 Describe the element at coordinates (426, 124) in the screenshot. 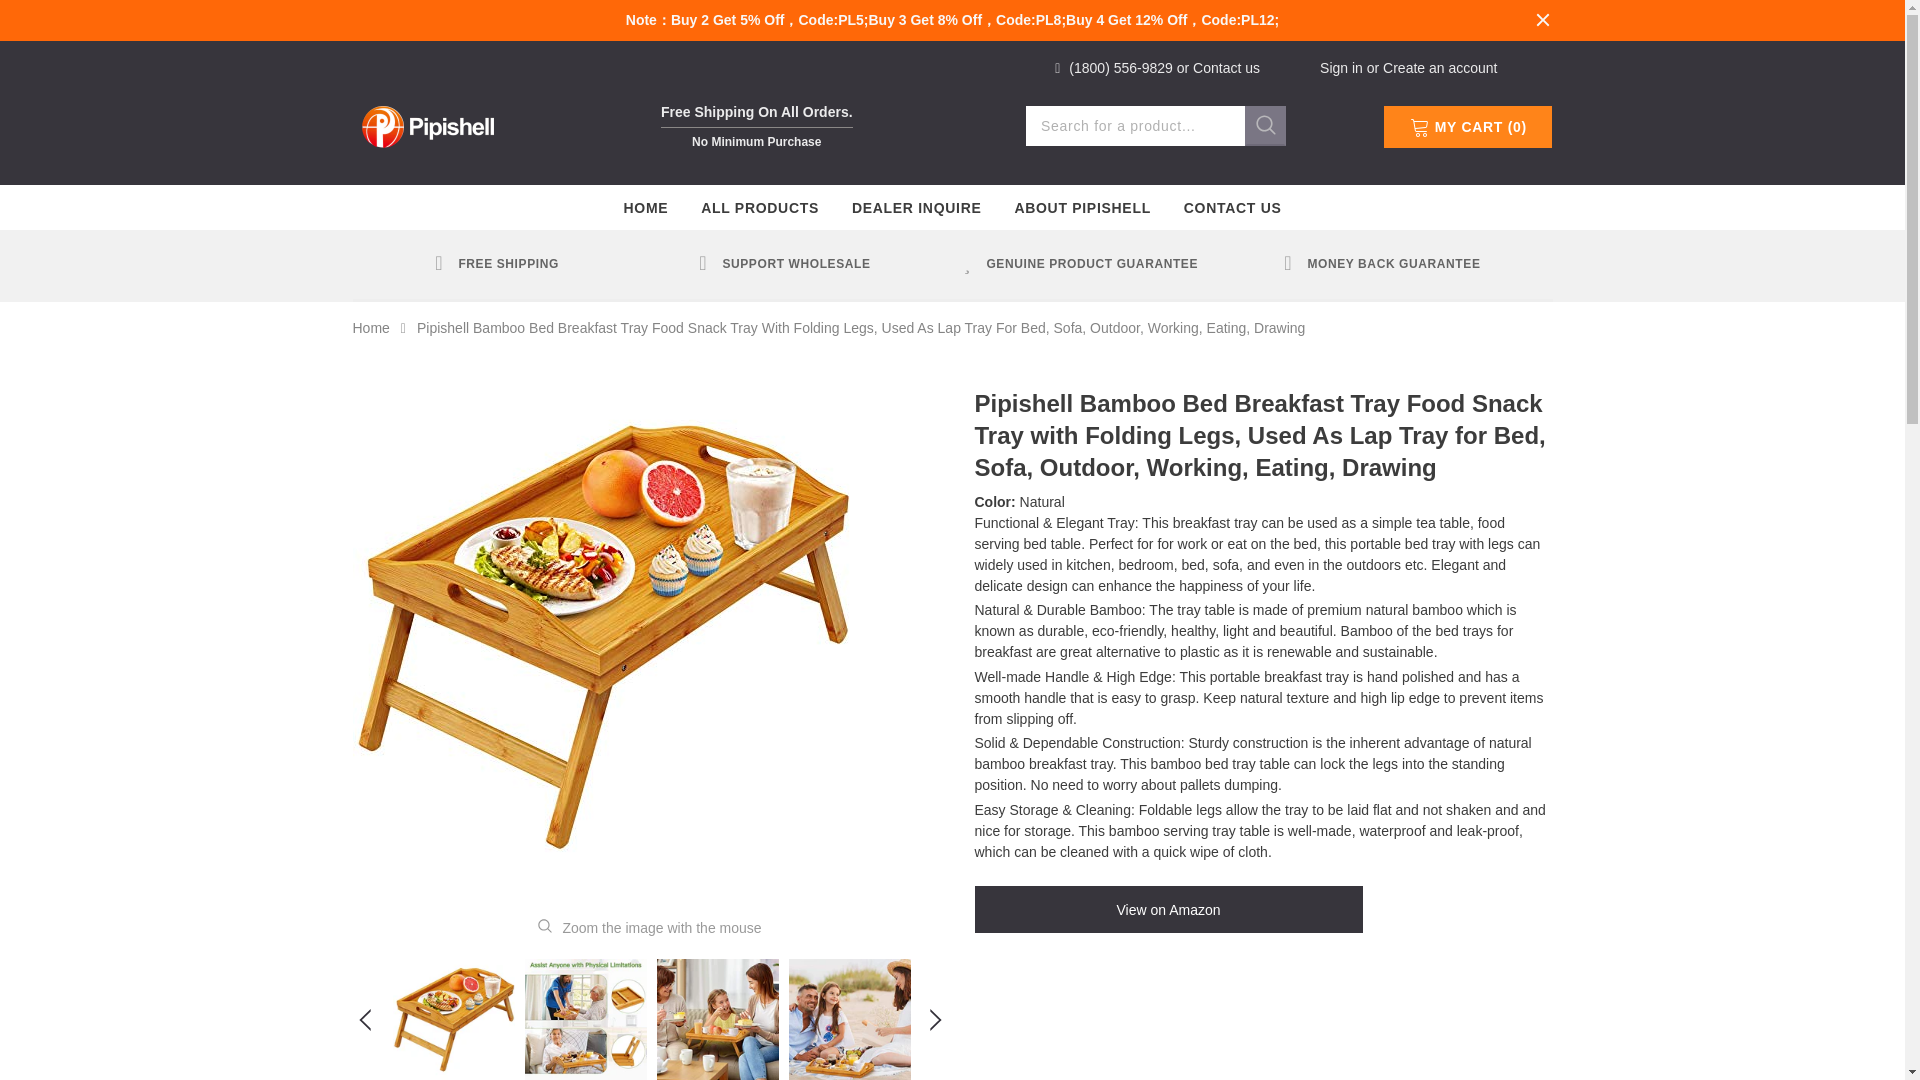

I see `Logo` at that location.